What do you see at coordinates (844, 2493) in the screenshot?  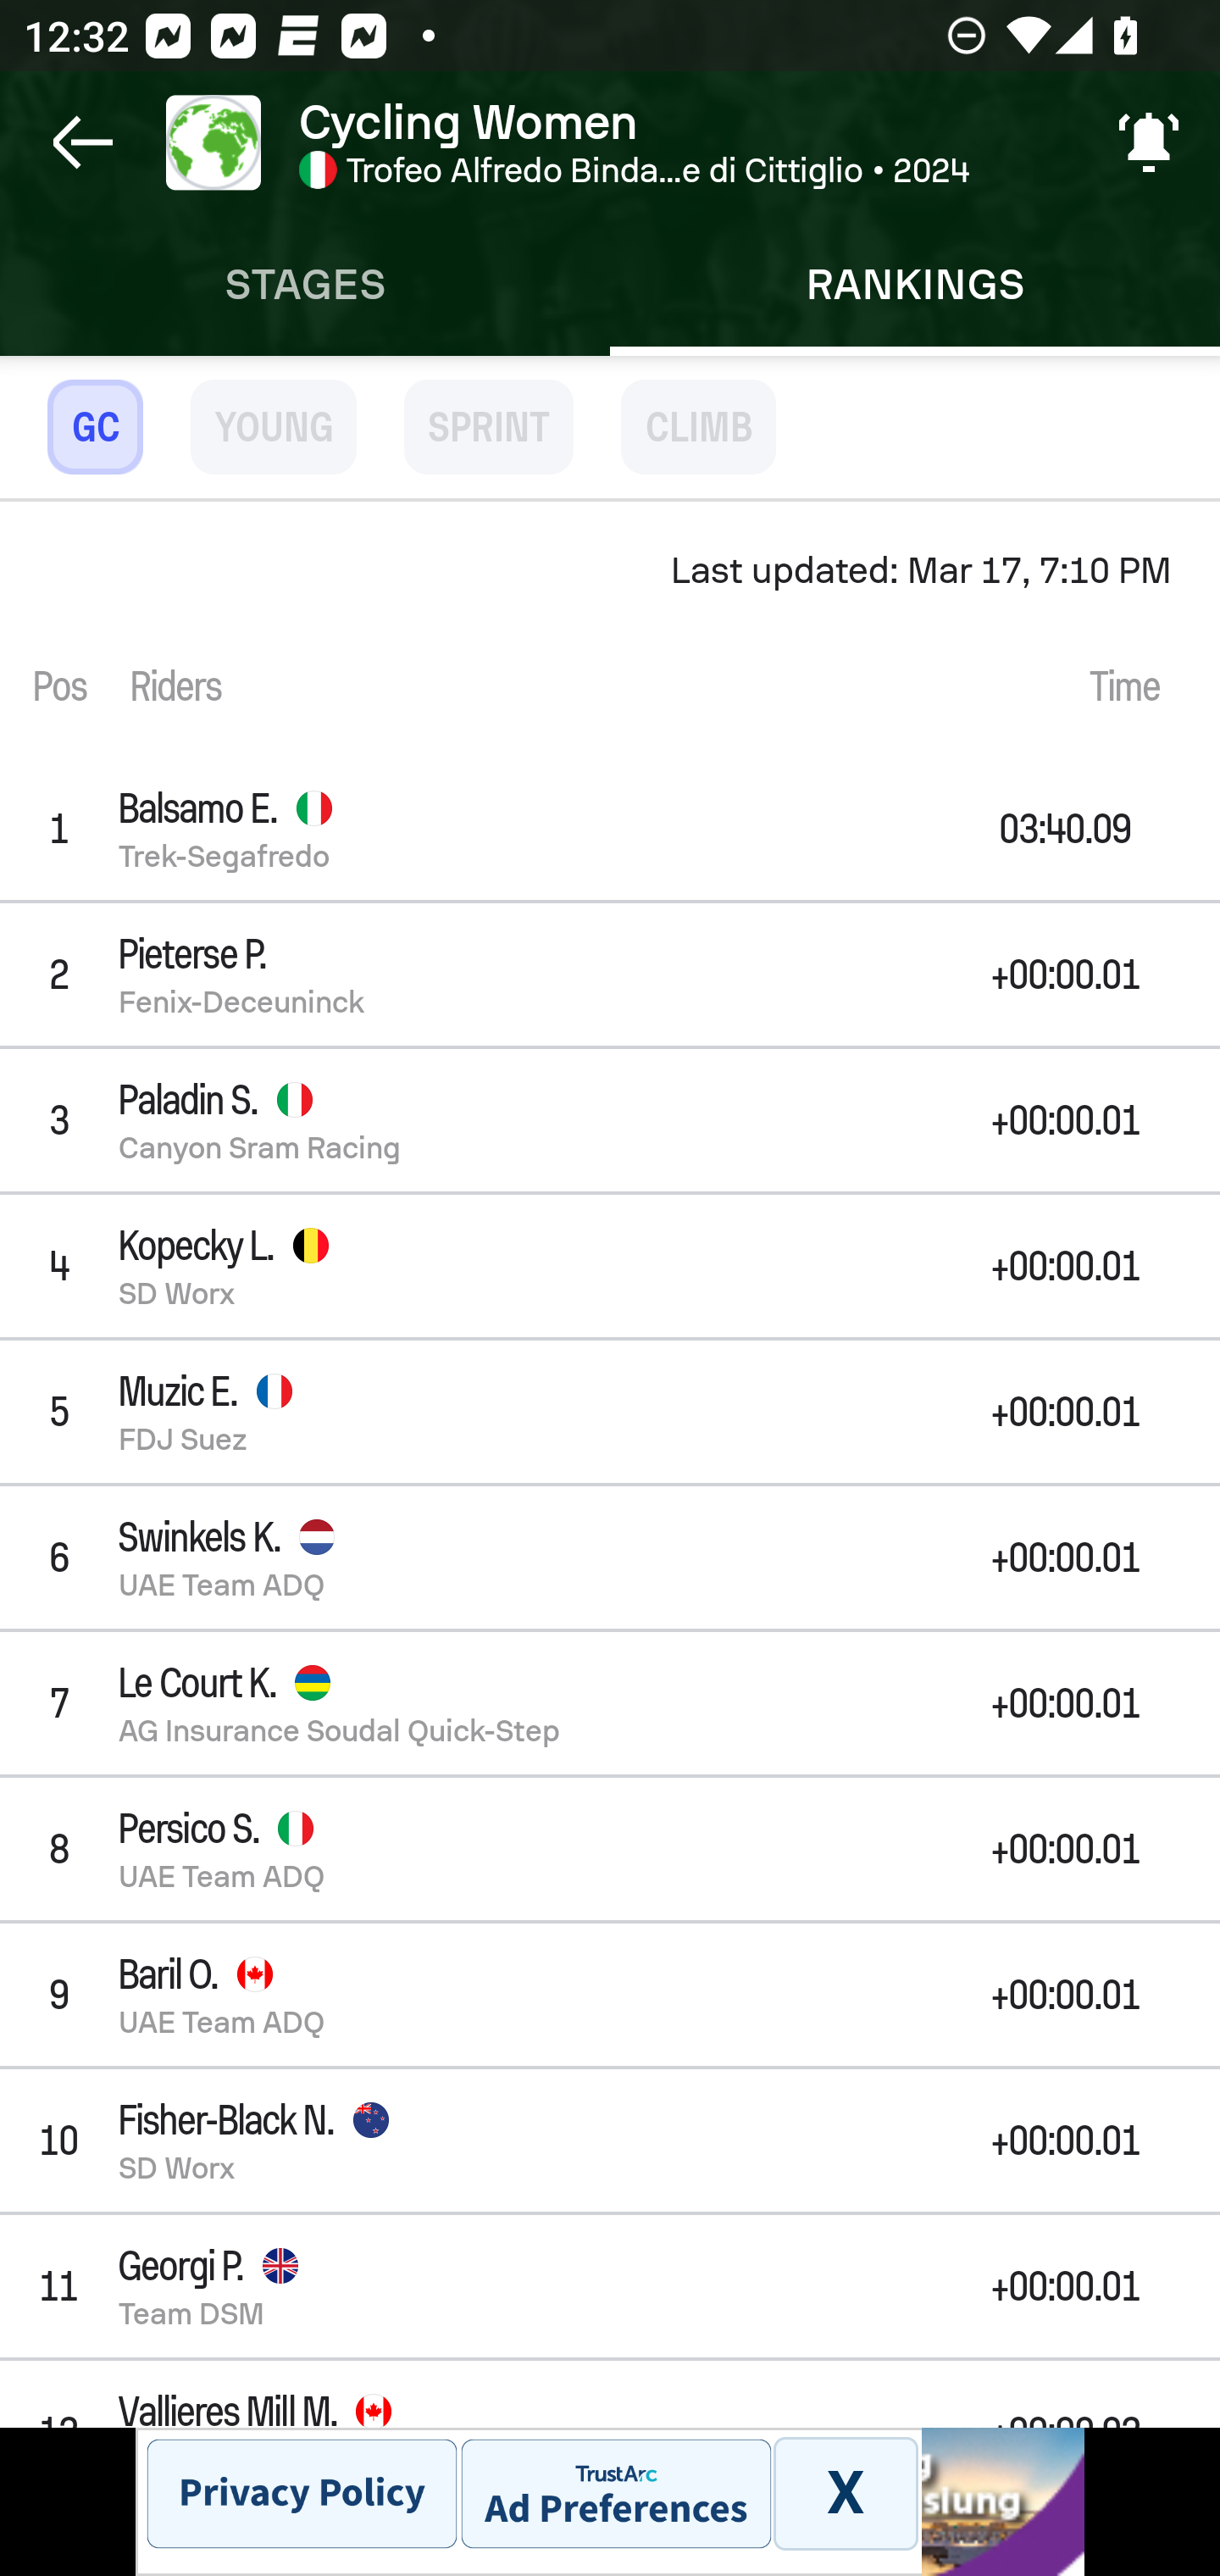 I see `X` at bounding box center [844, 2493].